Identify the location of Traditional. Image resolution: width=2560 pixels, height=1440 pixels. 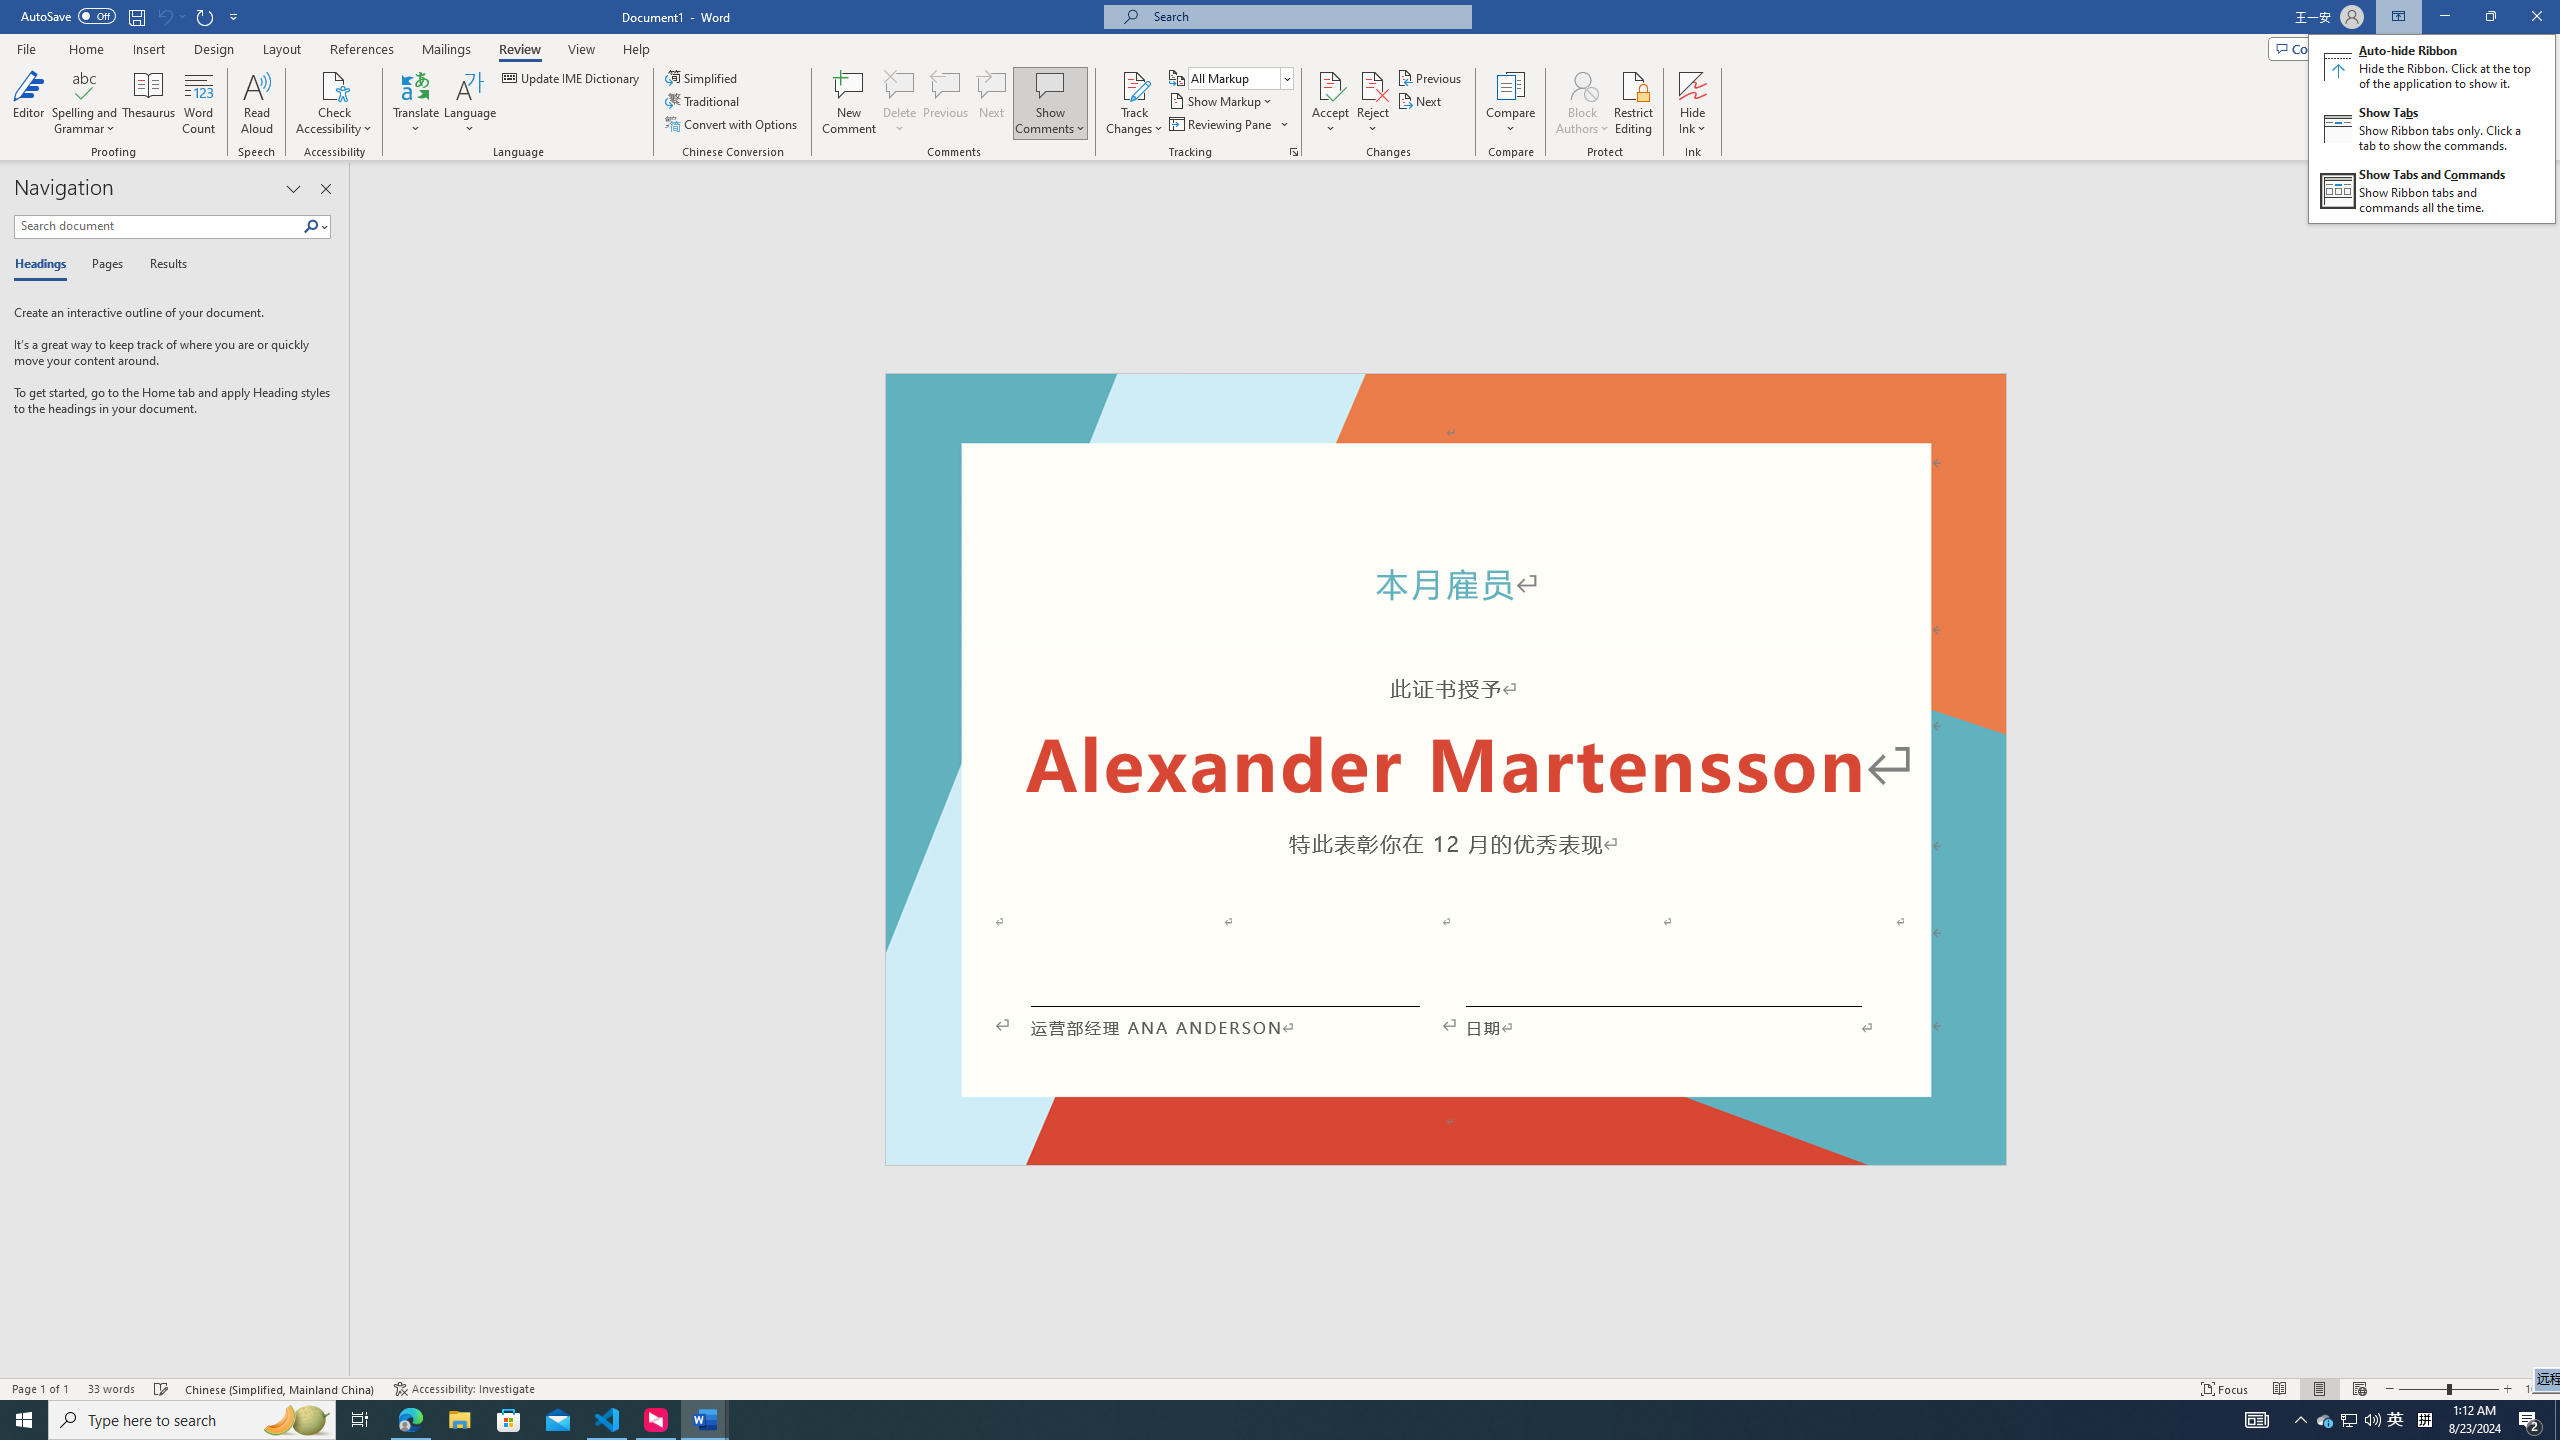
(704, 100).